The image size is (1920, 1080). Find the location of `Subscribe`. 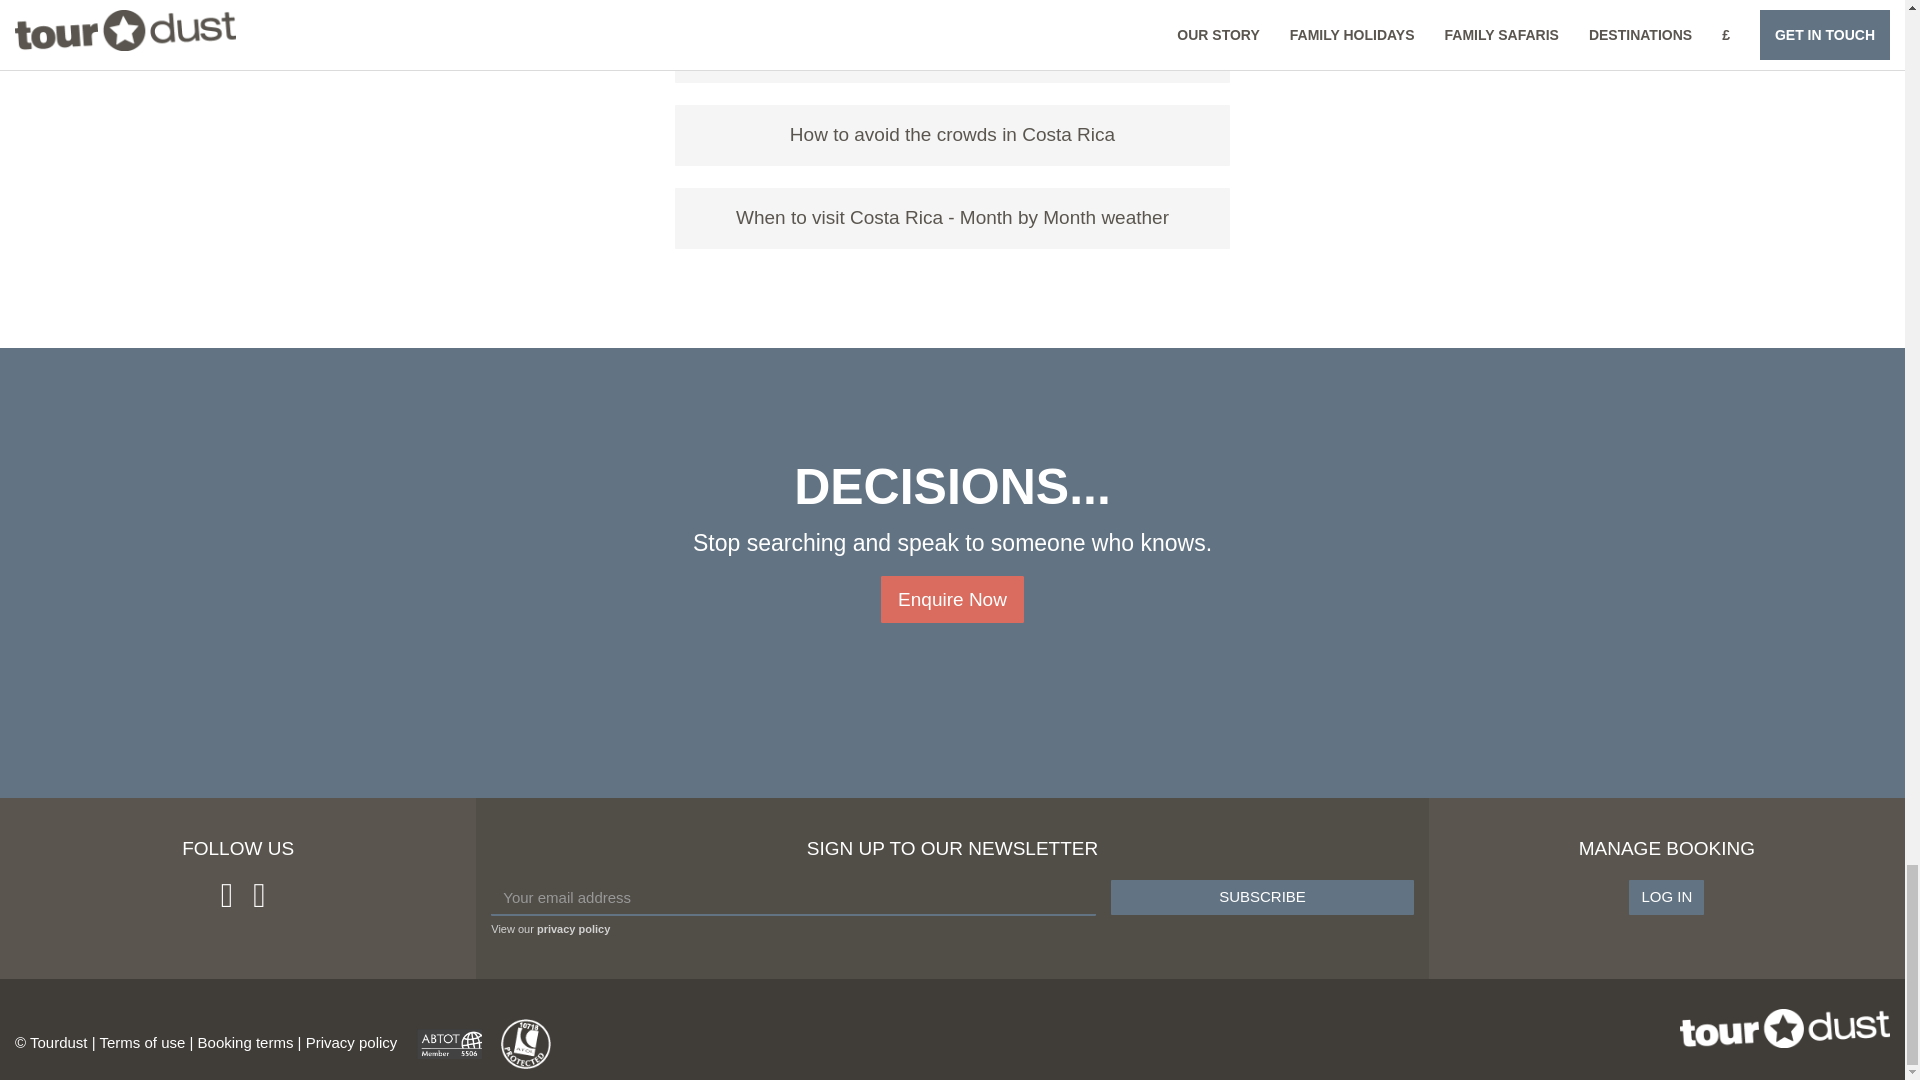

Subscribe is located at coordinates (1262, 897).